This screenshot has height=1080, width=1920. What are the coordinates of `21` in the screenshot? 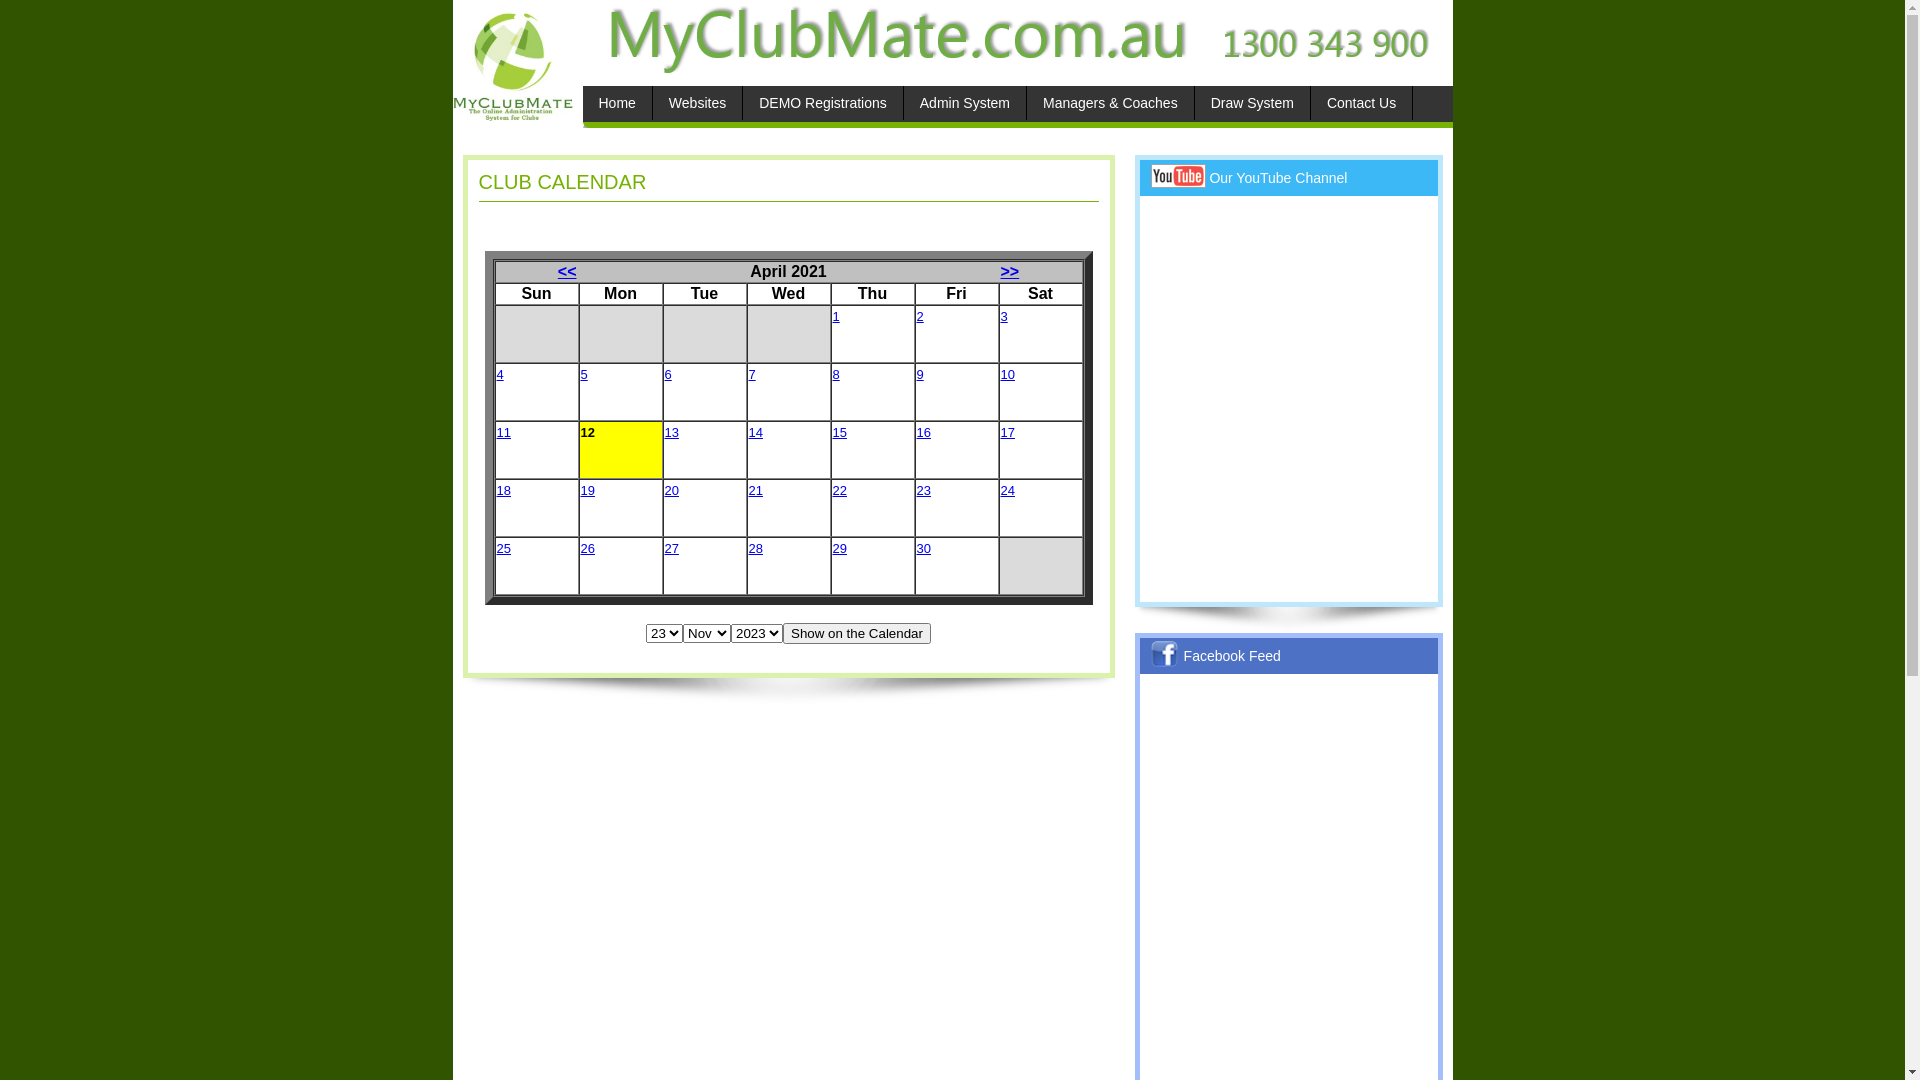 It's located at (755, 490).